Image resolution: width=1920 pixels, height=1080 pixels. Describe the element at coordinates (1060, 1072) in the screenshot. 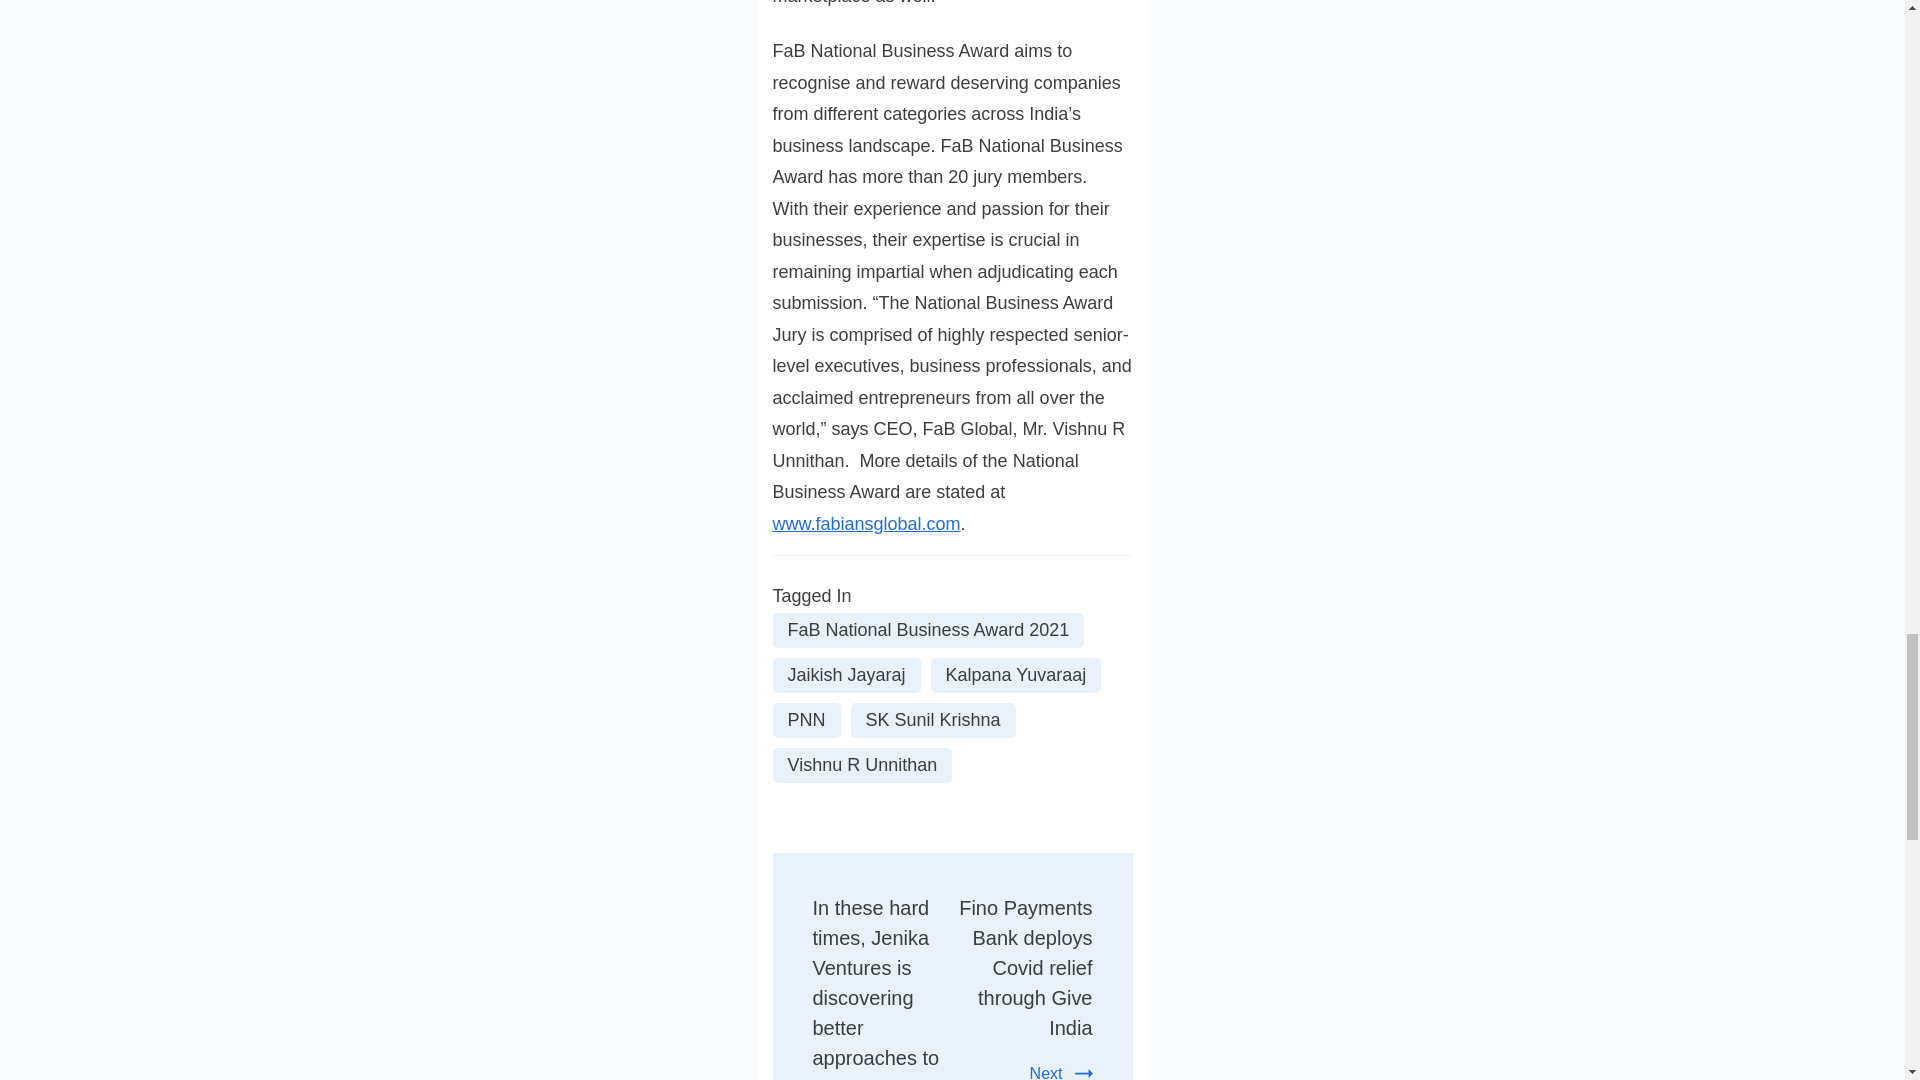

I see `Next` at that location.